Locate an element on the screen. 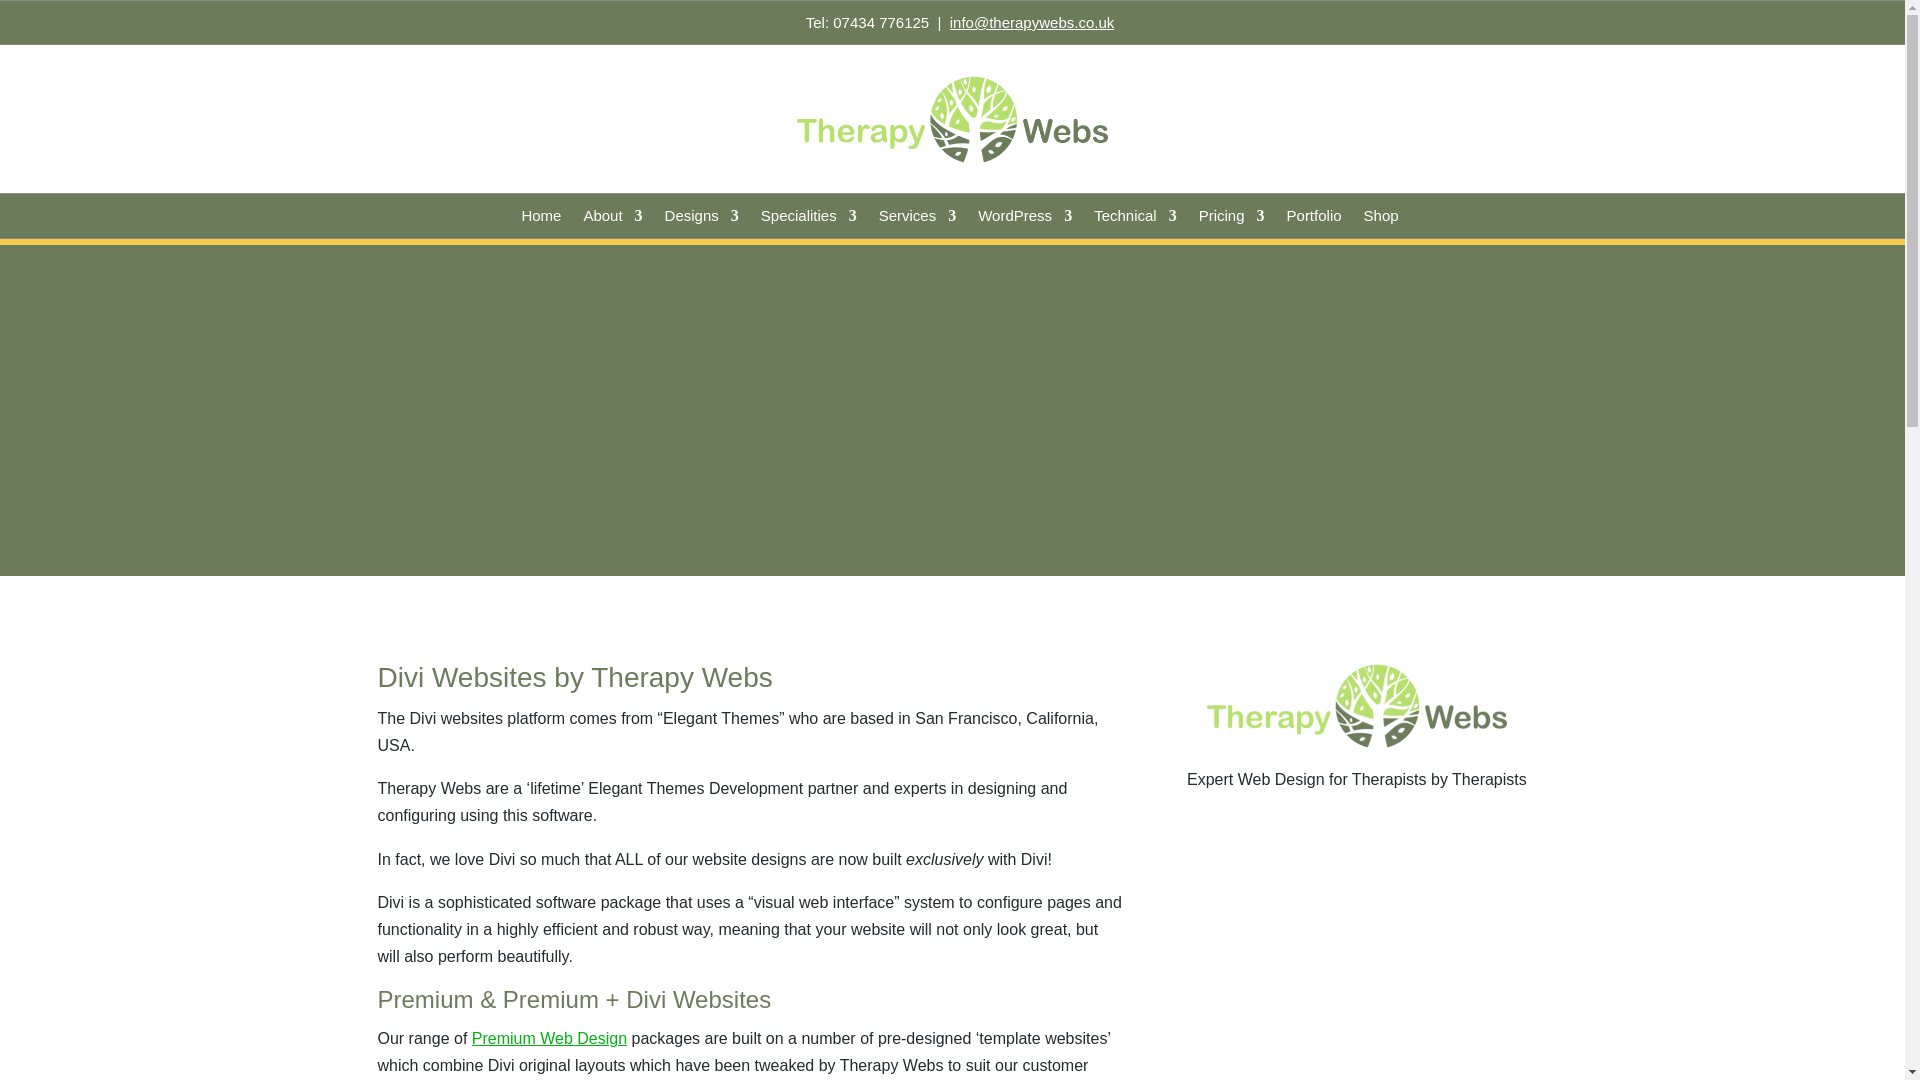 This screenshot has height=1080, width=1920. Portfolio is located at coordinates (1314, 220).